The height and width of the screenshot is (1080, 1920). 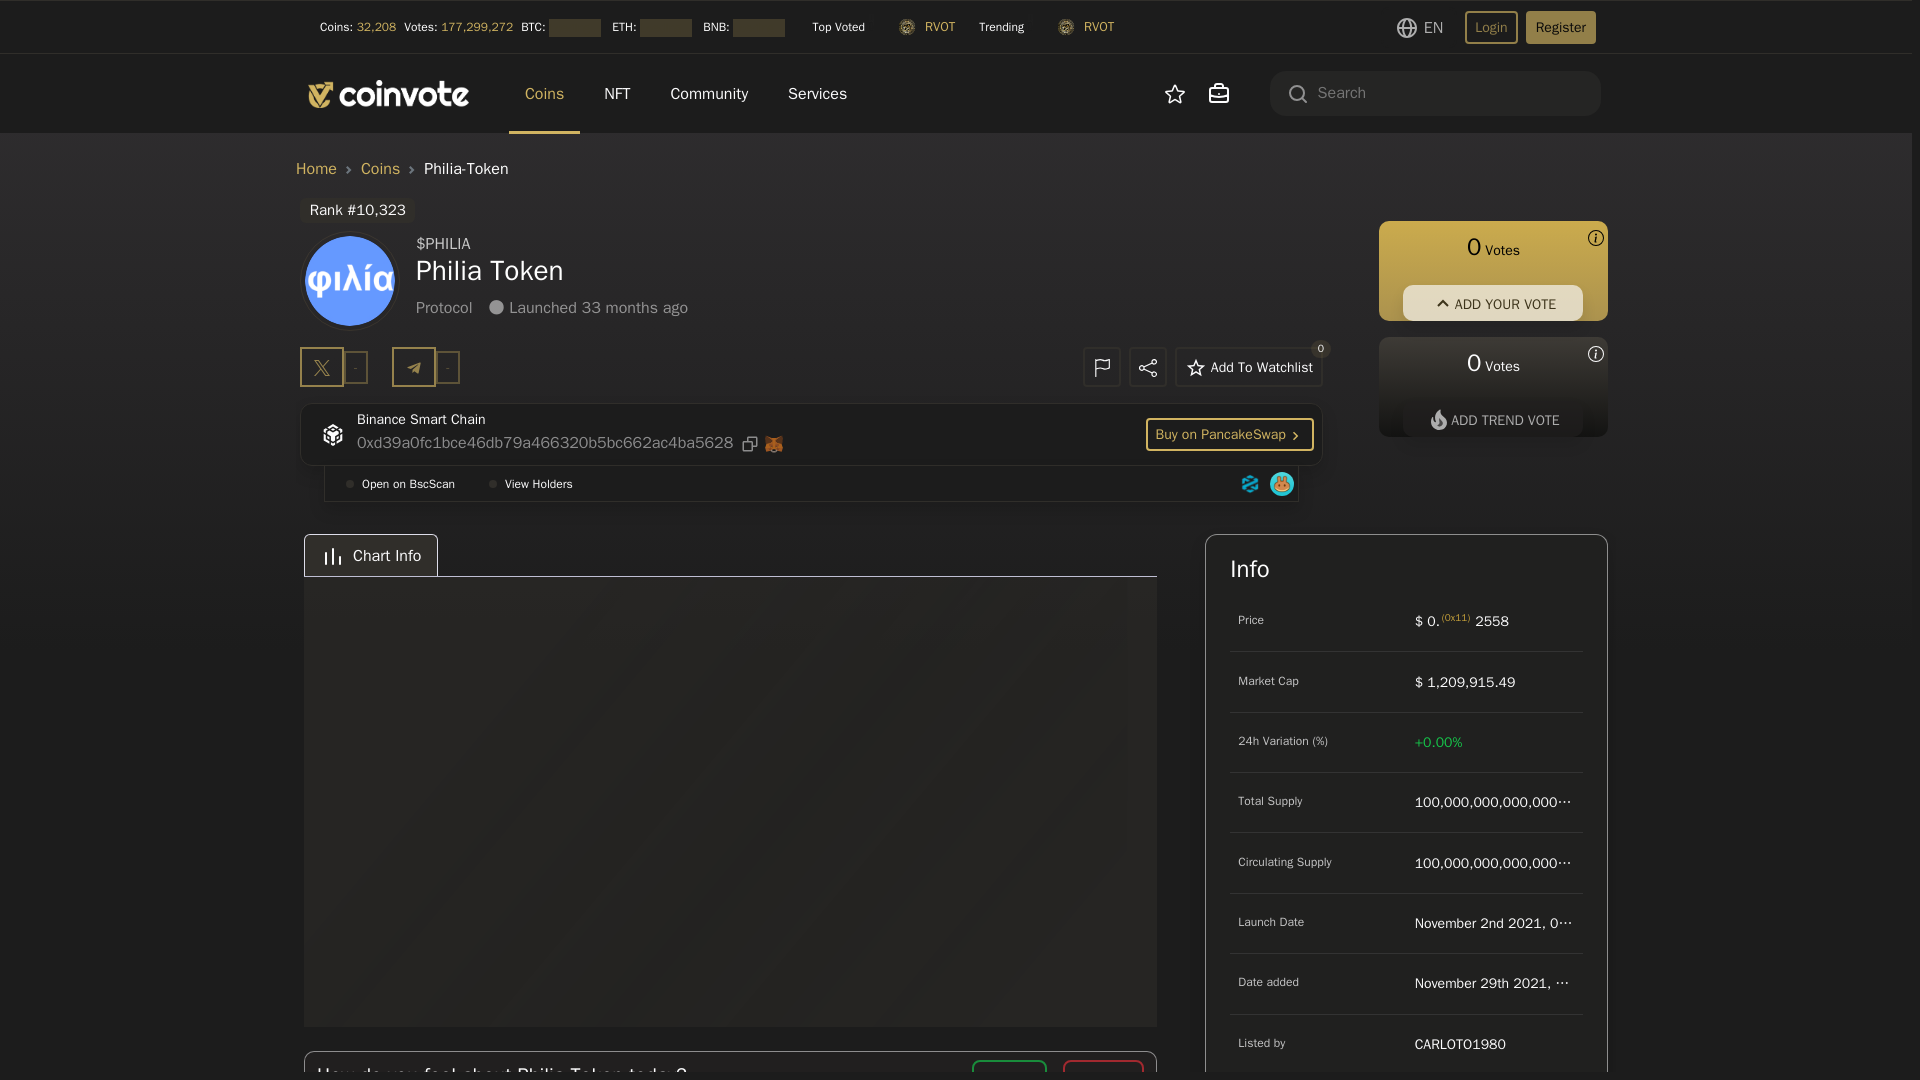 I want to click on Realtime price for 1 BNB in USDT, so click(x=744, y=28).